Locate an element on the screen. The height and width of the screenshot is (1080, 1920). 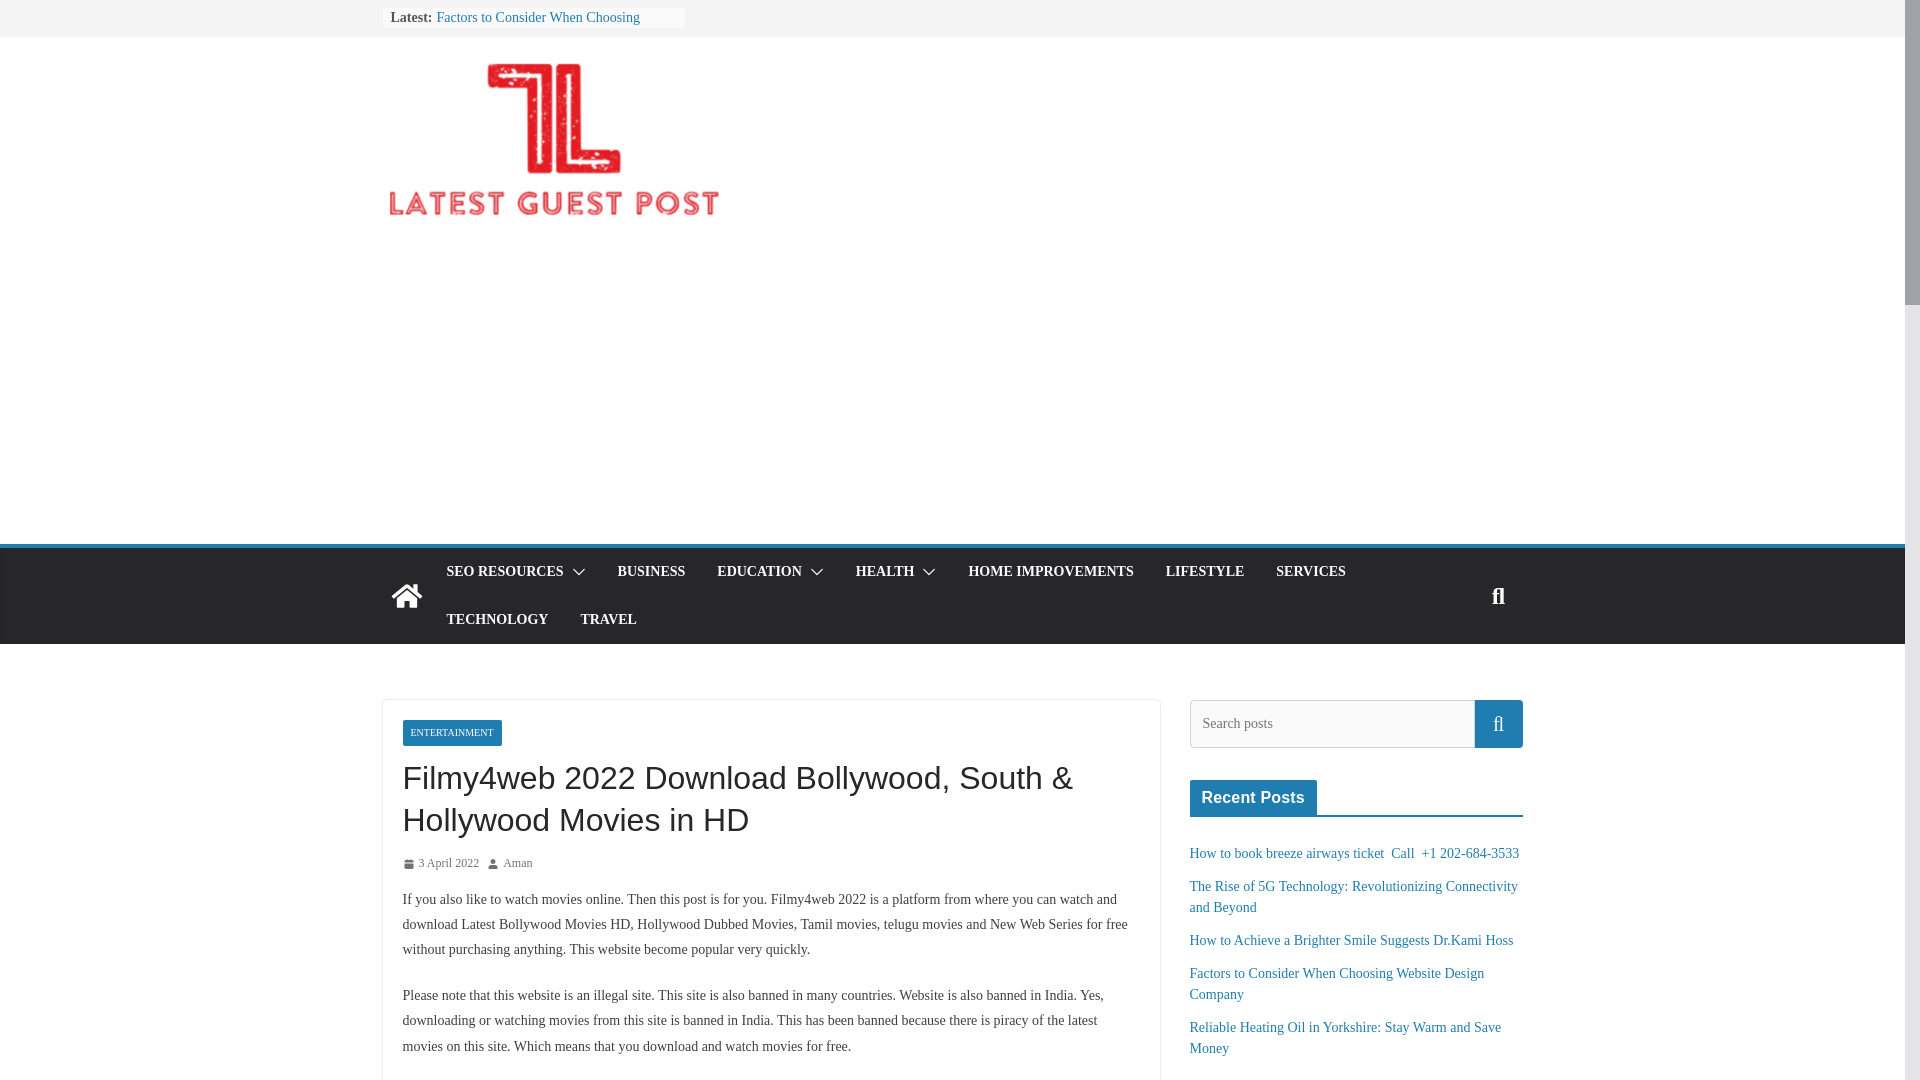
Aman is located at coordinates (517, 864).